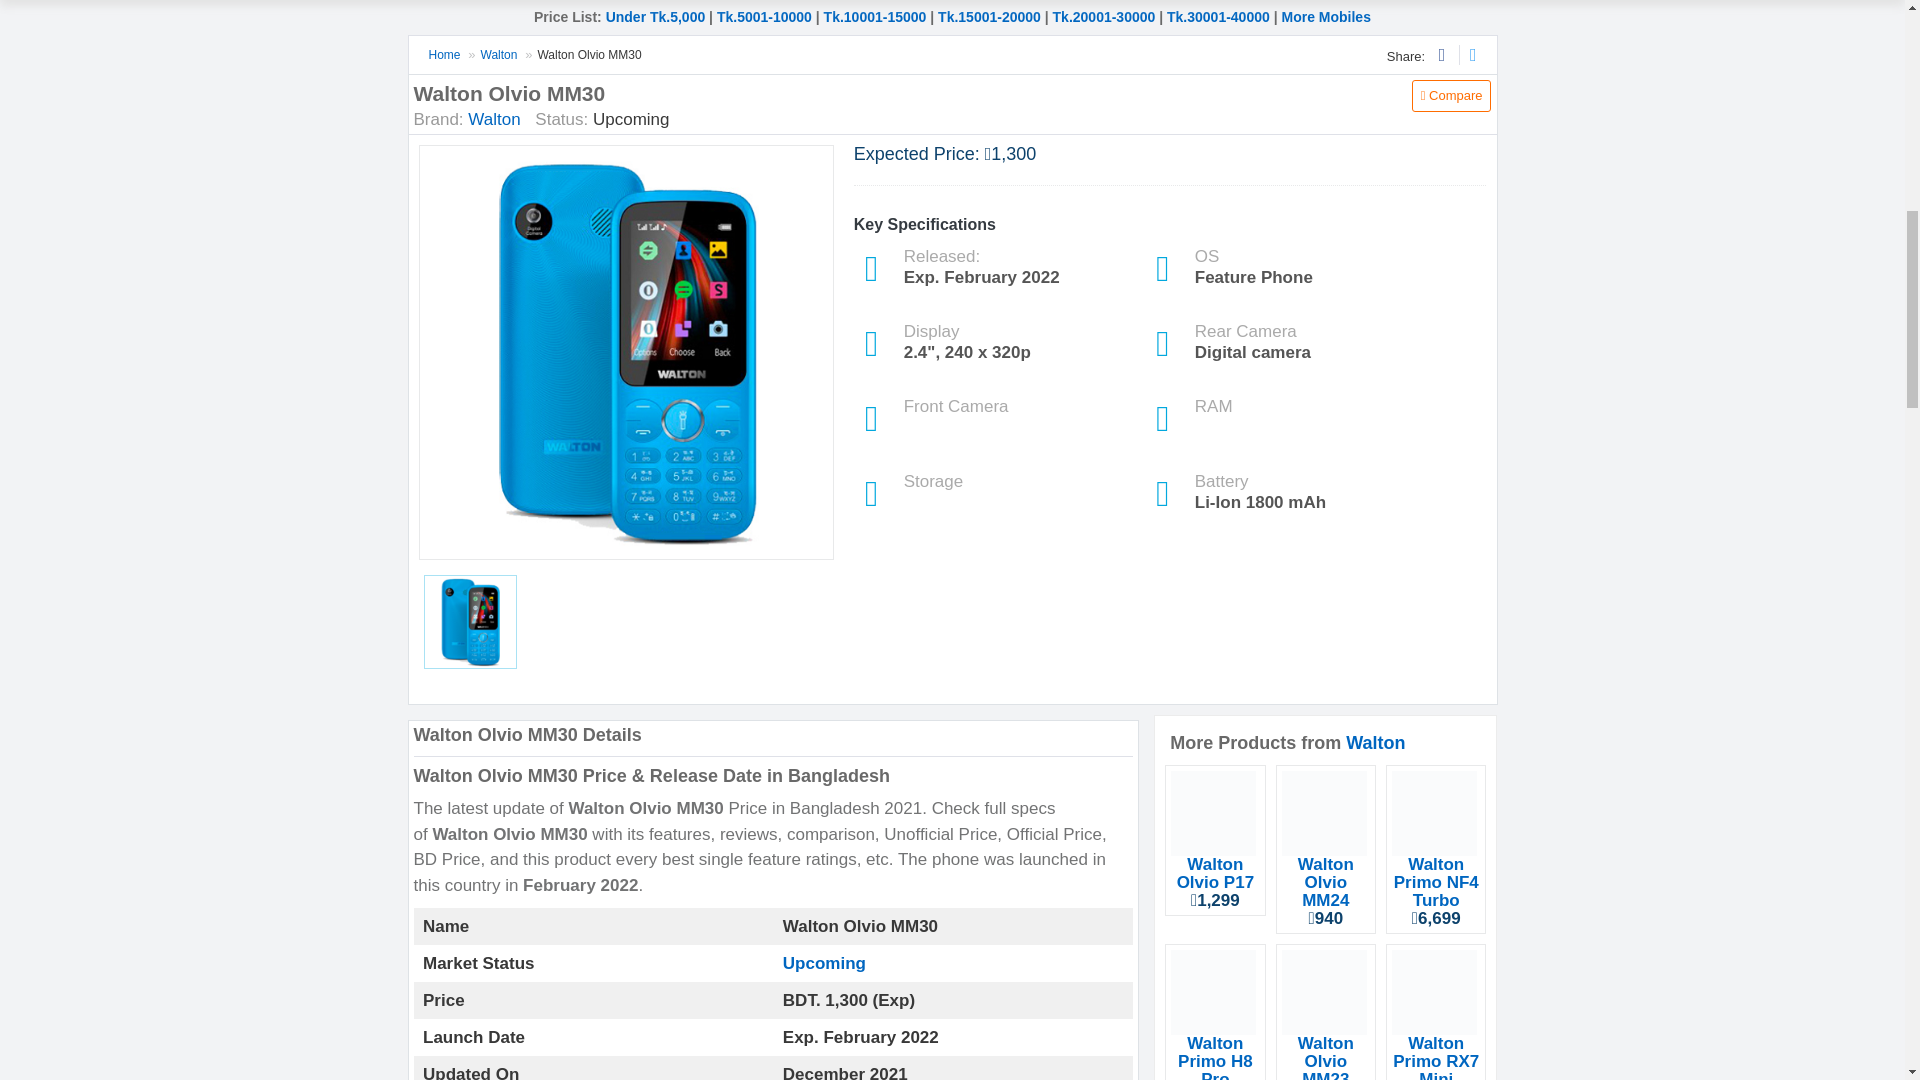 This screenshot has height=1080, width=1920. I want to click on Tk.10001-15000, so click(875, 16).